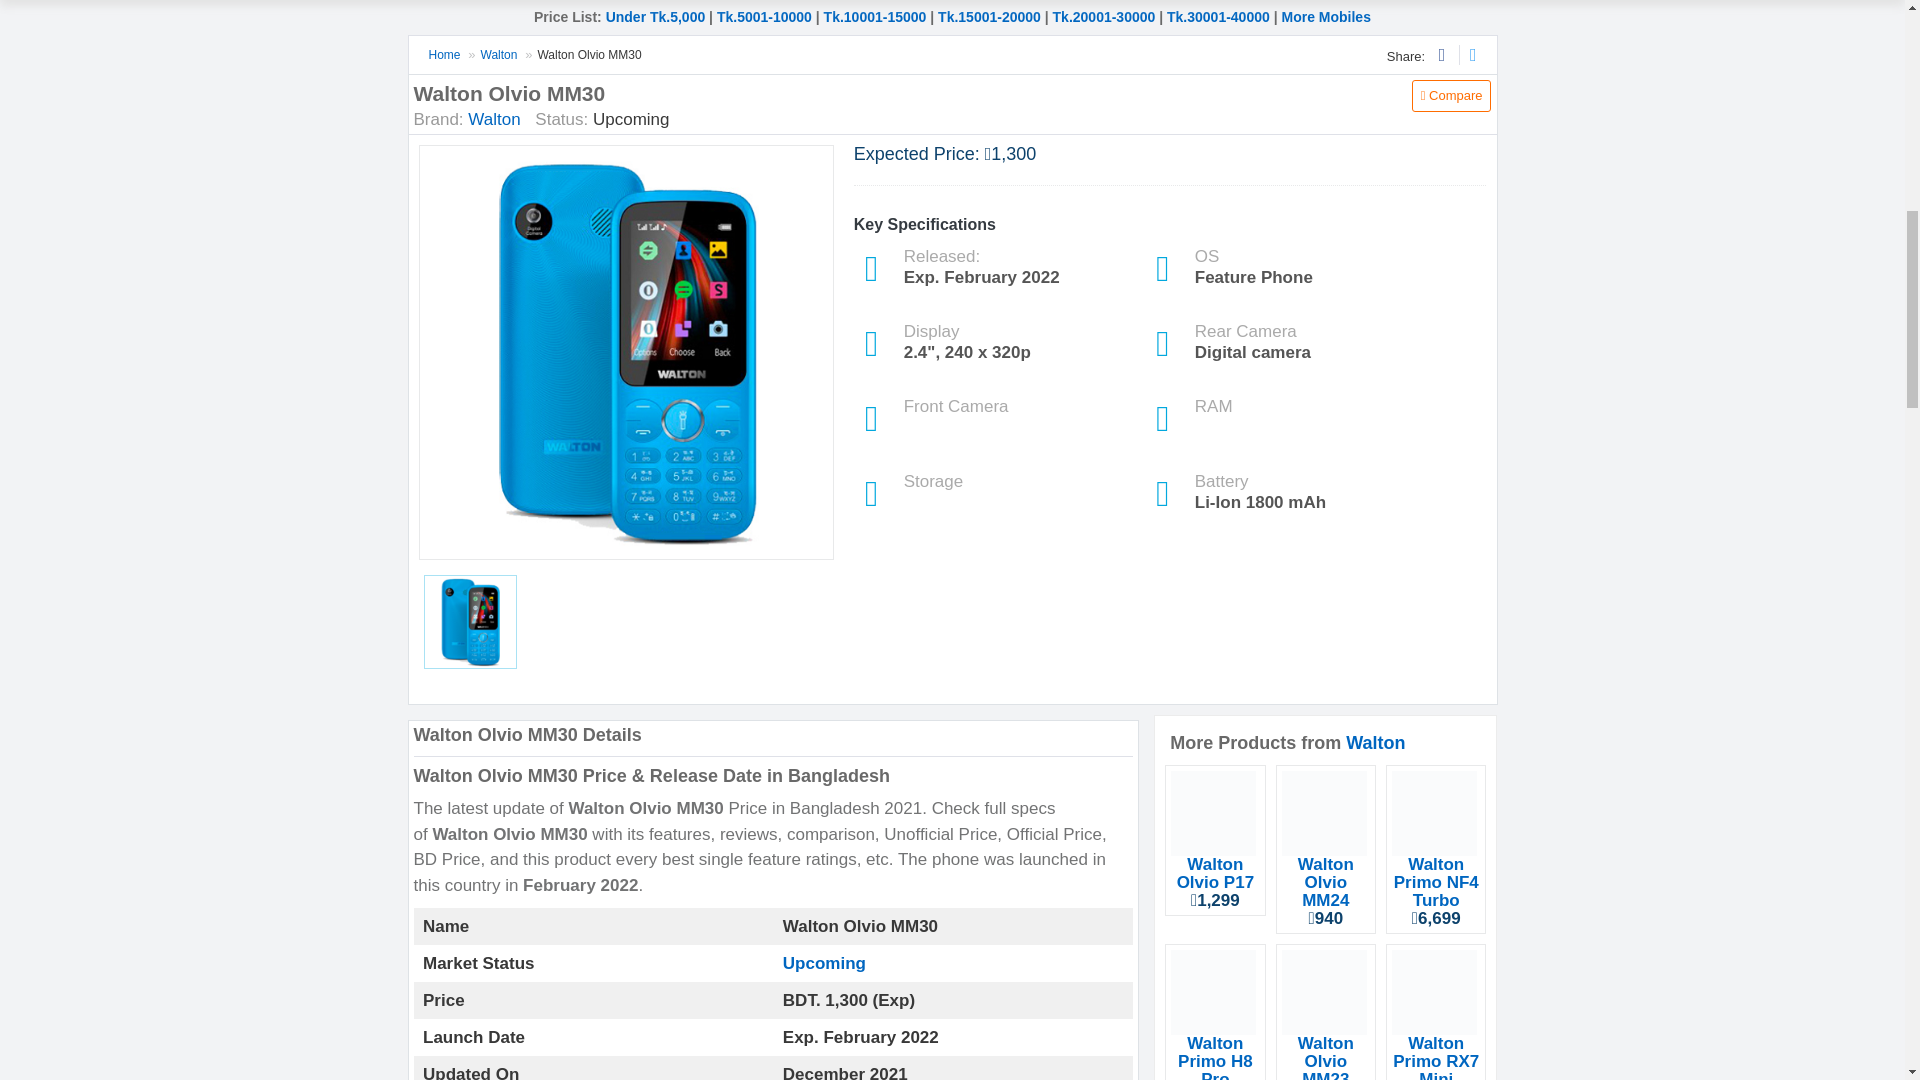 This screenshot has height=1080, width=1920. I want to click on Tk.10001-15000, so click(875, 16).